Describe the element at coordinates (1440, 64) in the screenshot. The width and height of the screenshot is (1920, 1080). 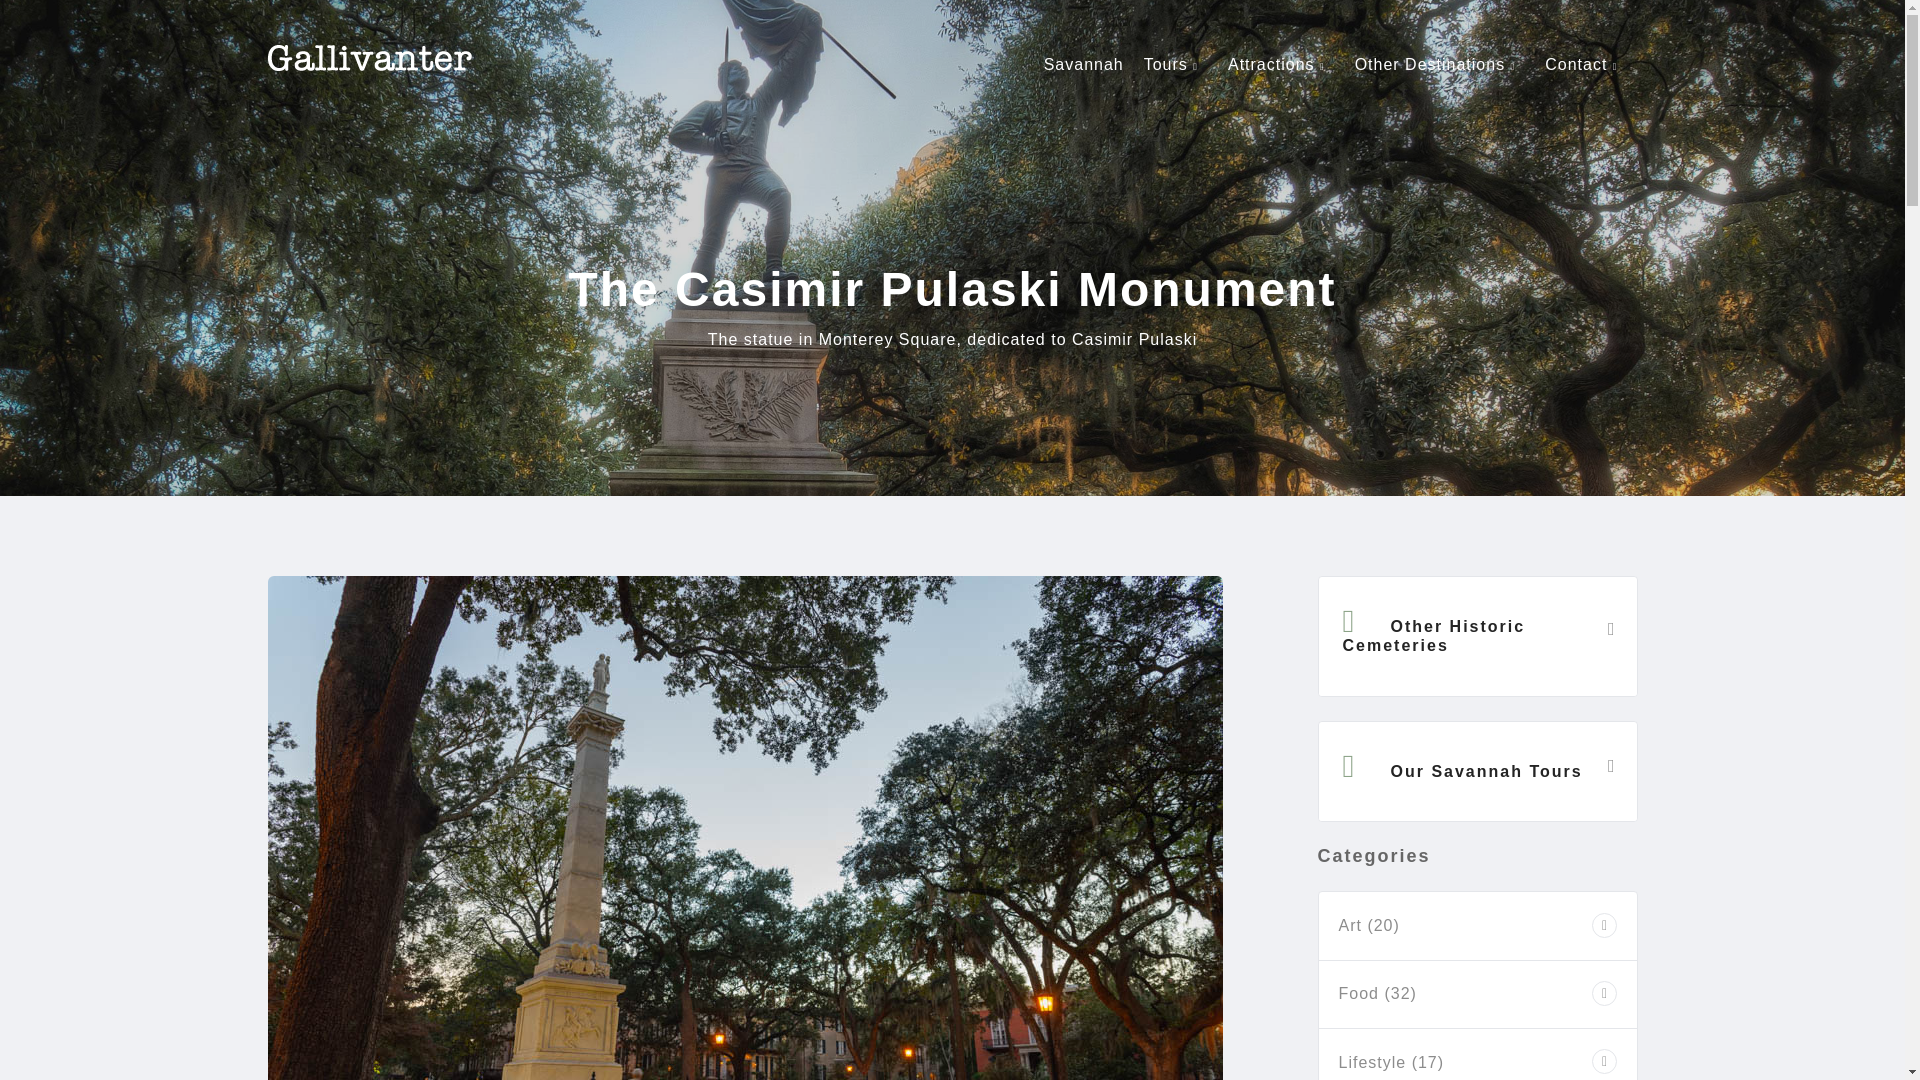
I see `Other Destinations` at that location.